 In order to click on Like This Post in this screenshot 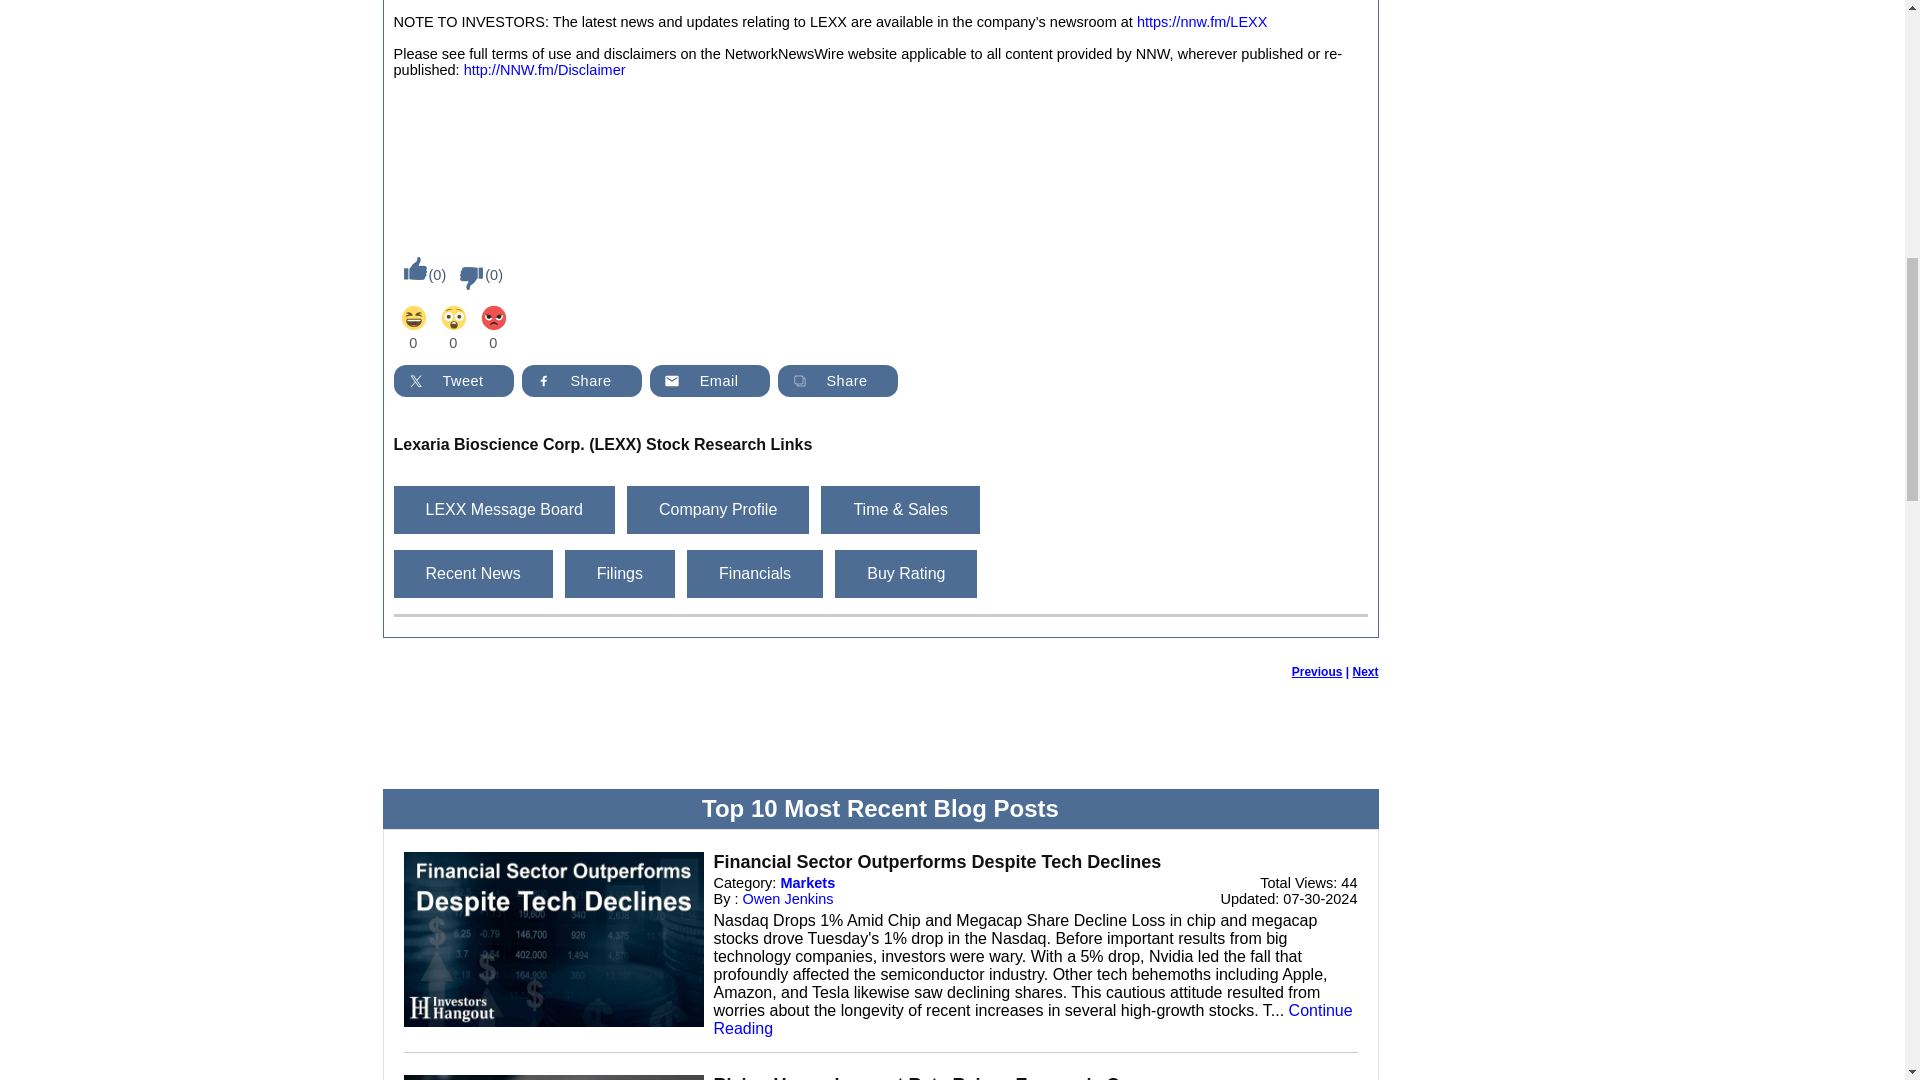, I will do `click(410, 268)`.